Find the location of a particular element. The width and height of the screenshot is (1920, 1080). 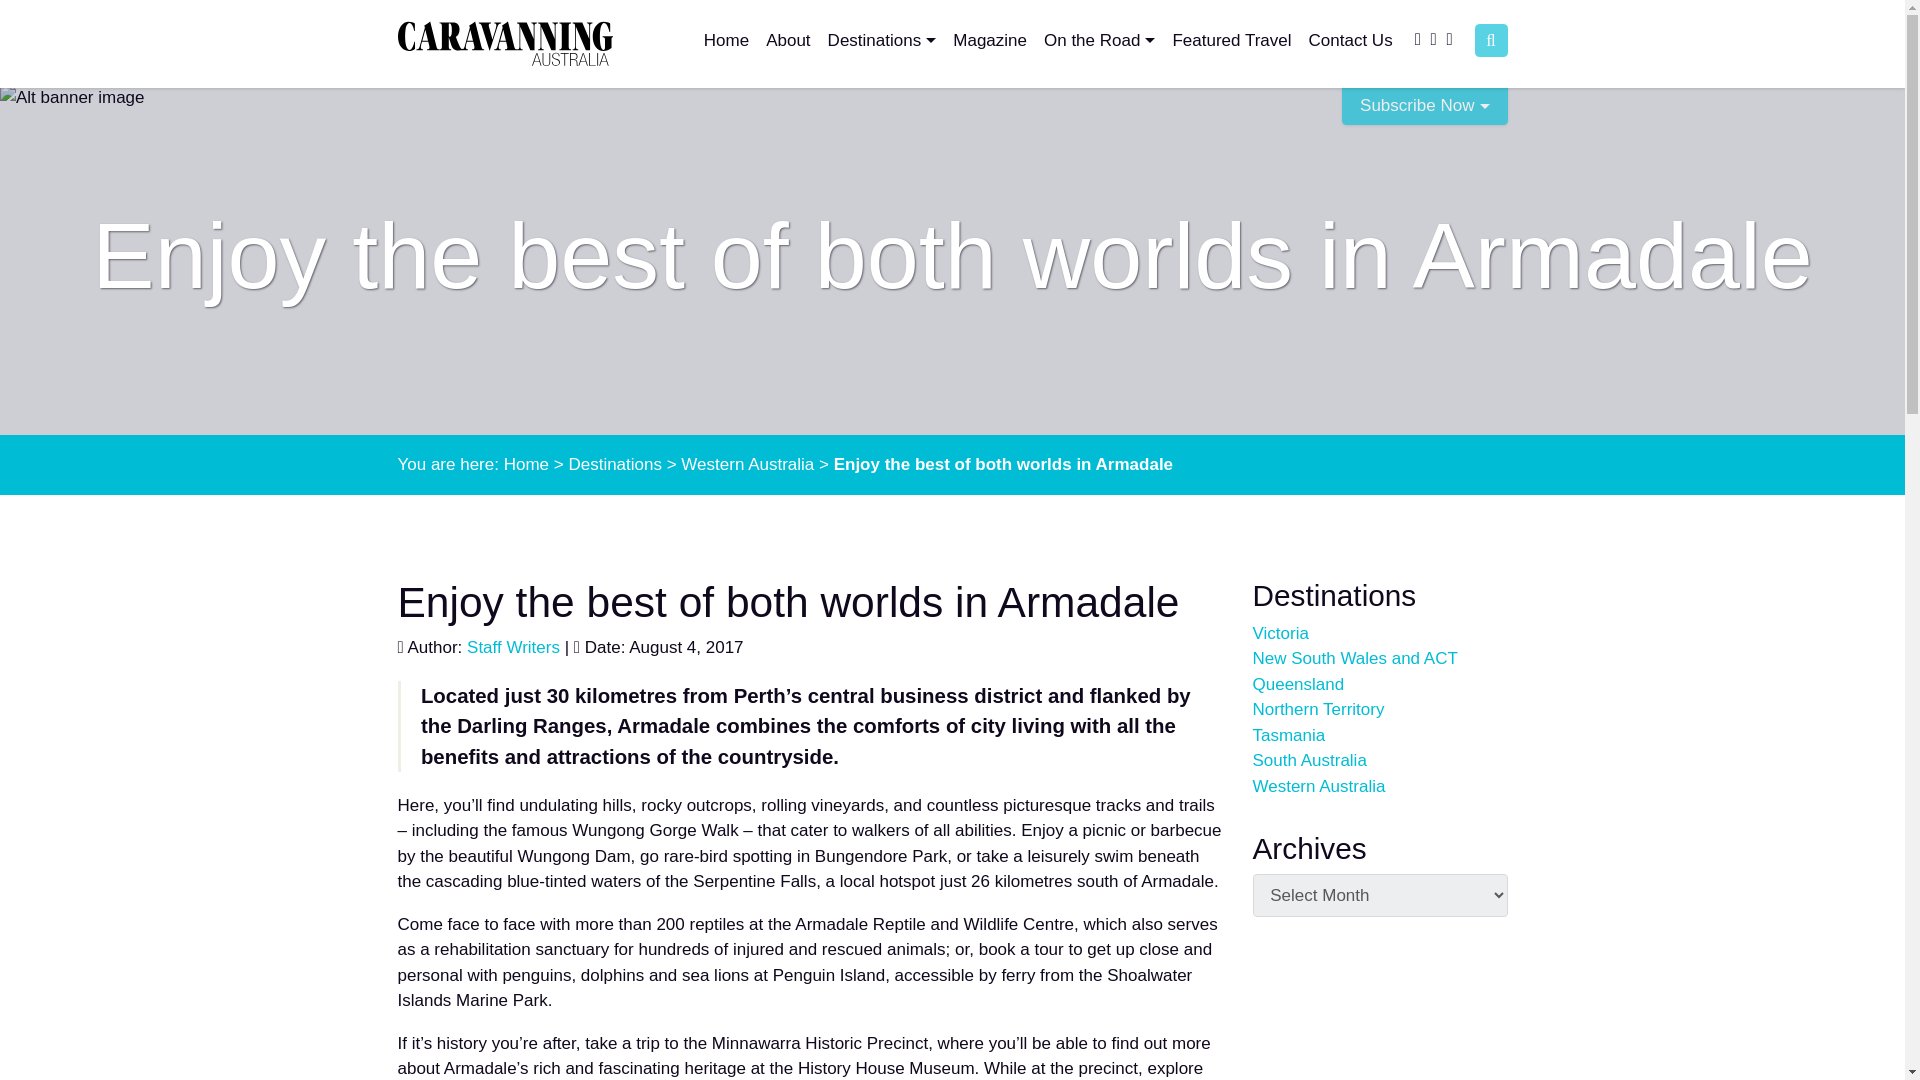

Featured Travel is located at coordinates (1230, 40).